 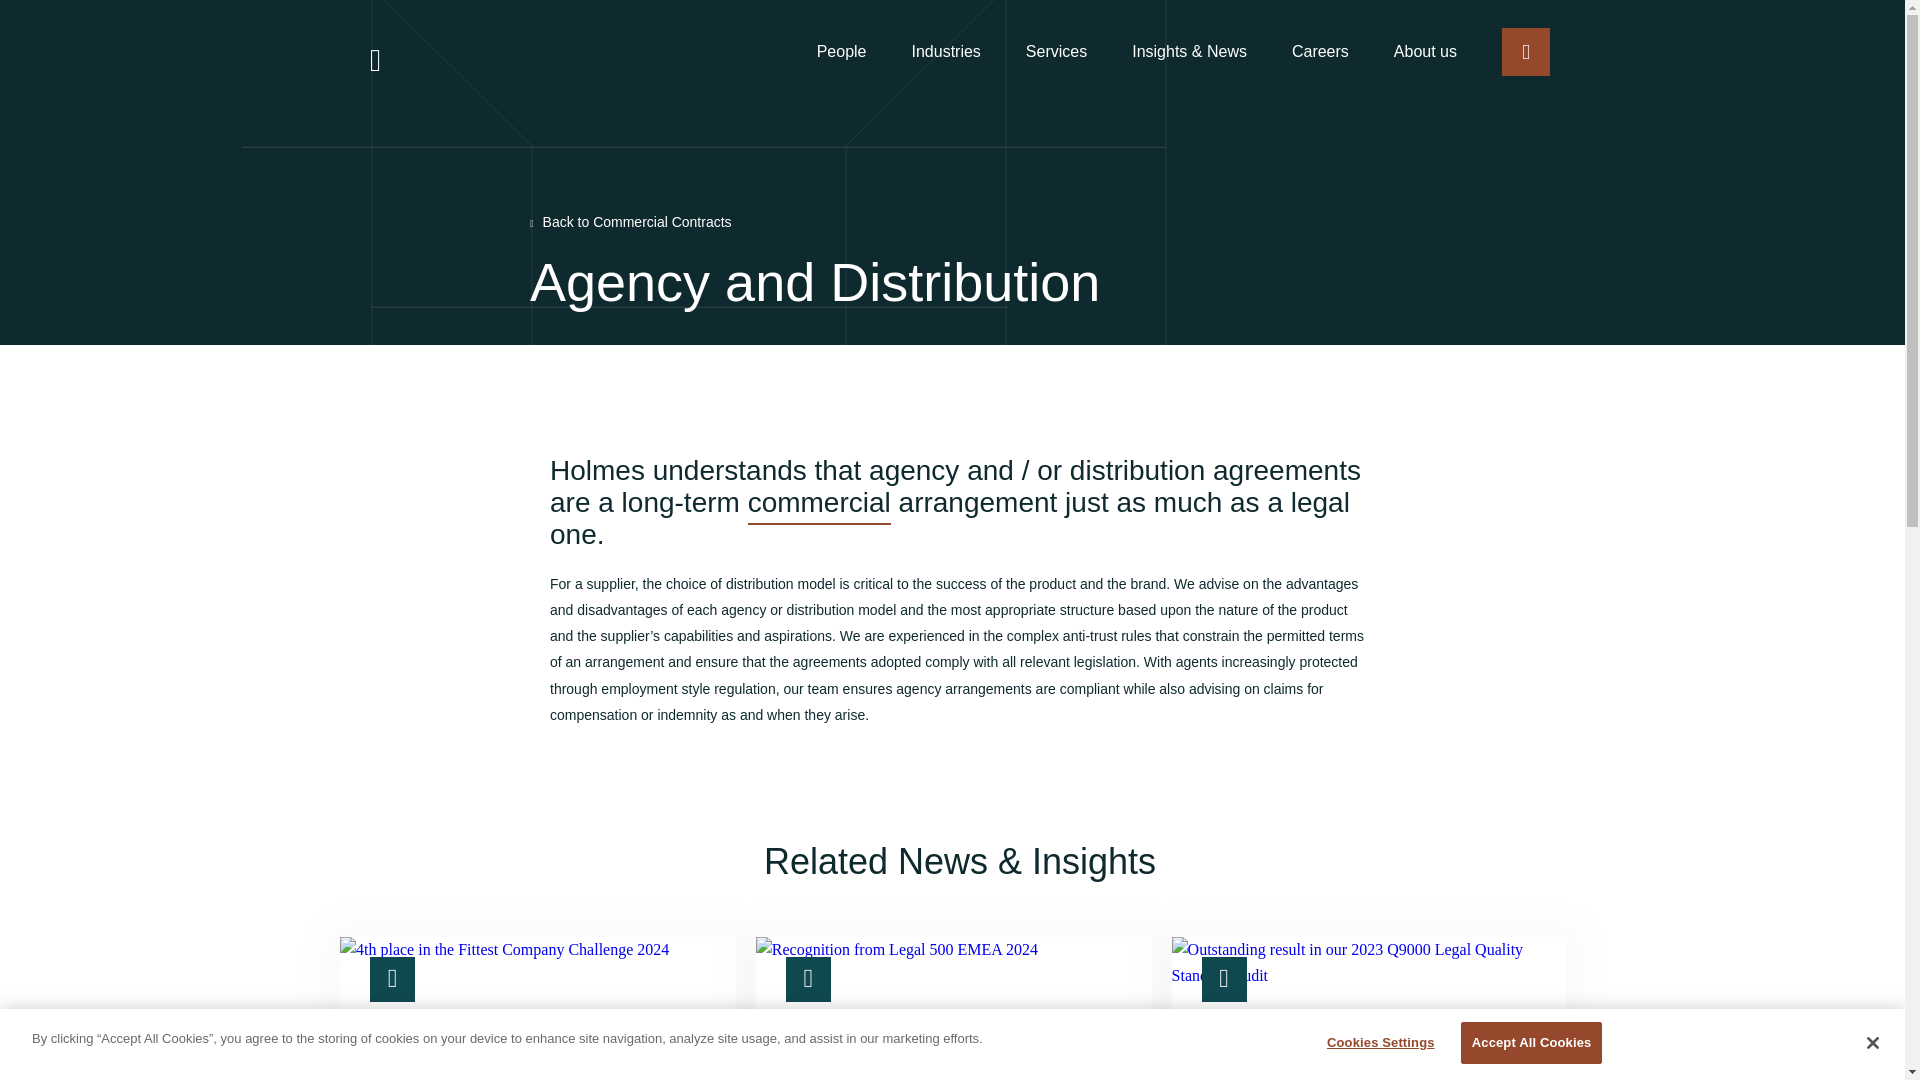 I want to click on People, so click(x=842, y=52).